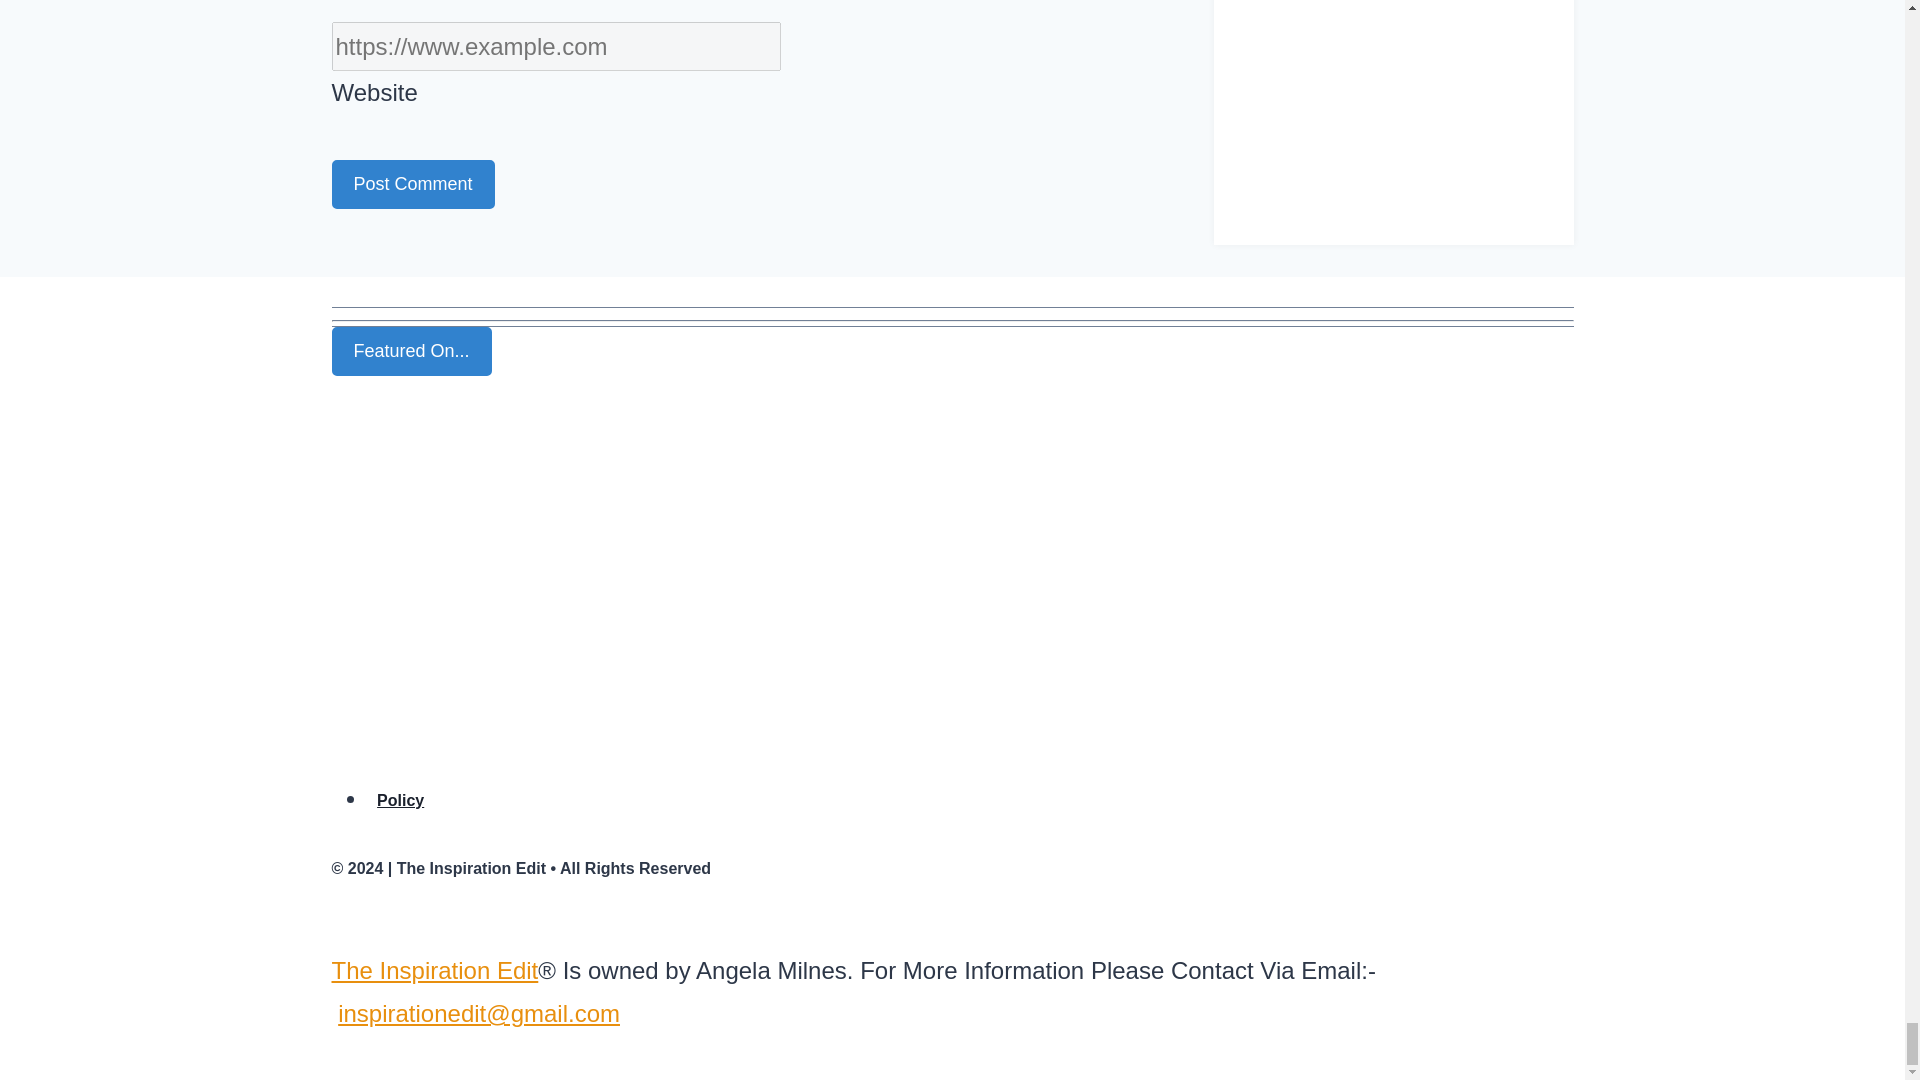 The image size is (1920, 1080). Describe the element at coordinates (414, 184) in the screenshot. I see `Post Comment` at that location.